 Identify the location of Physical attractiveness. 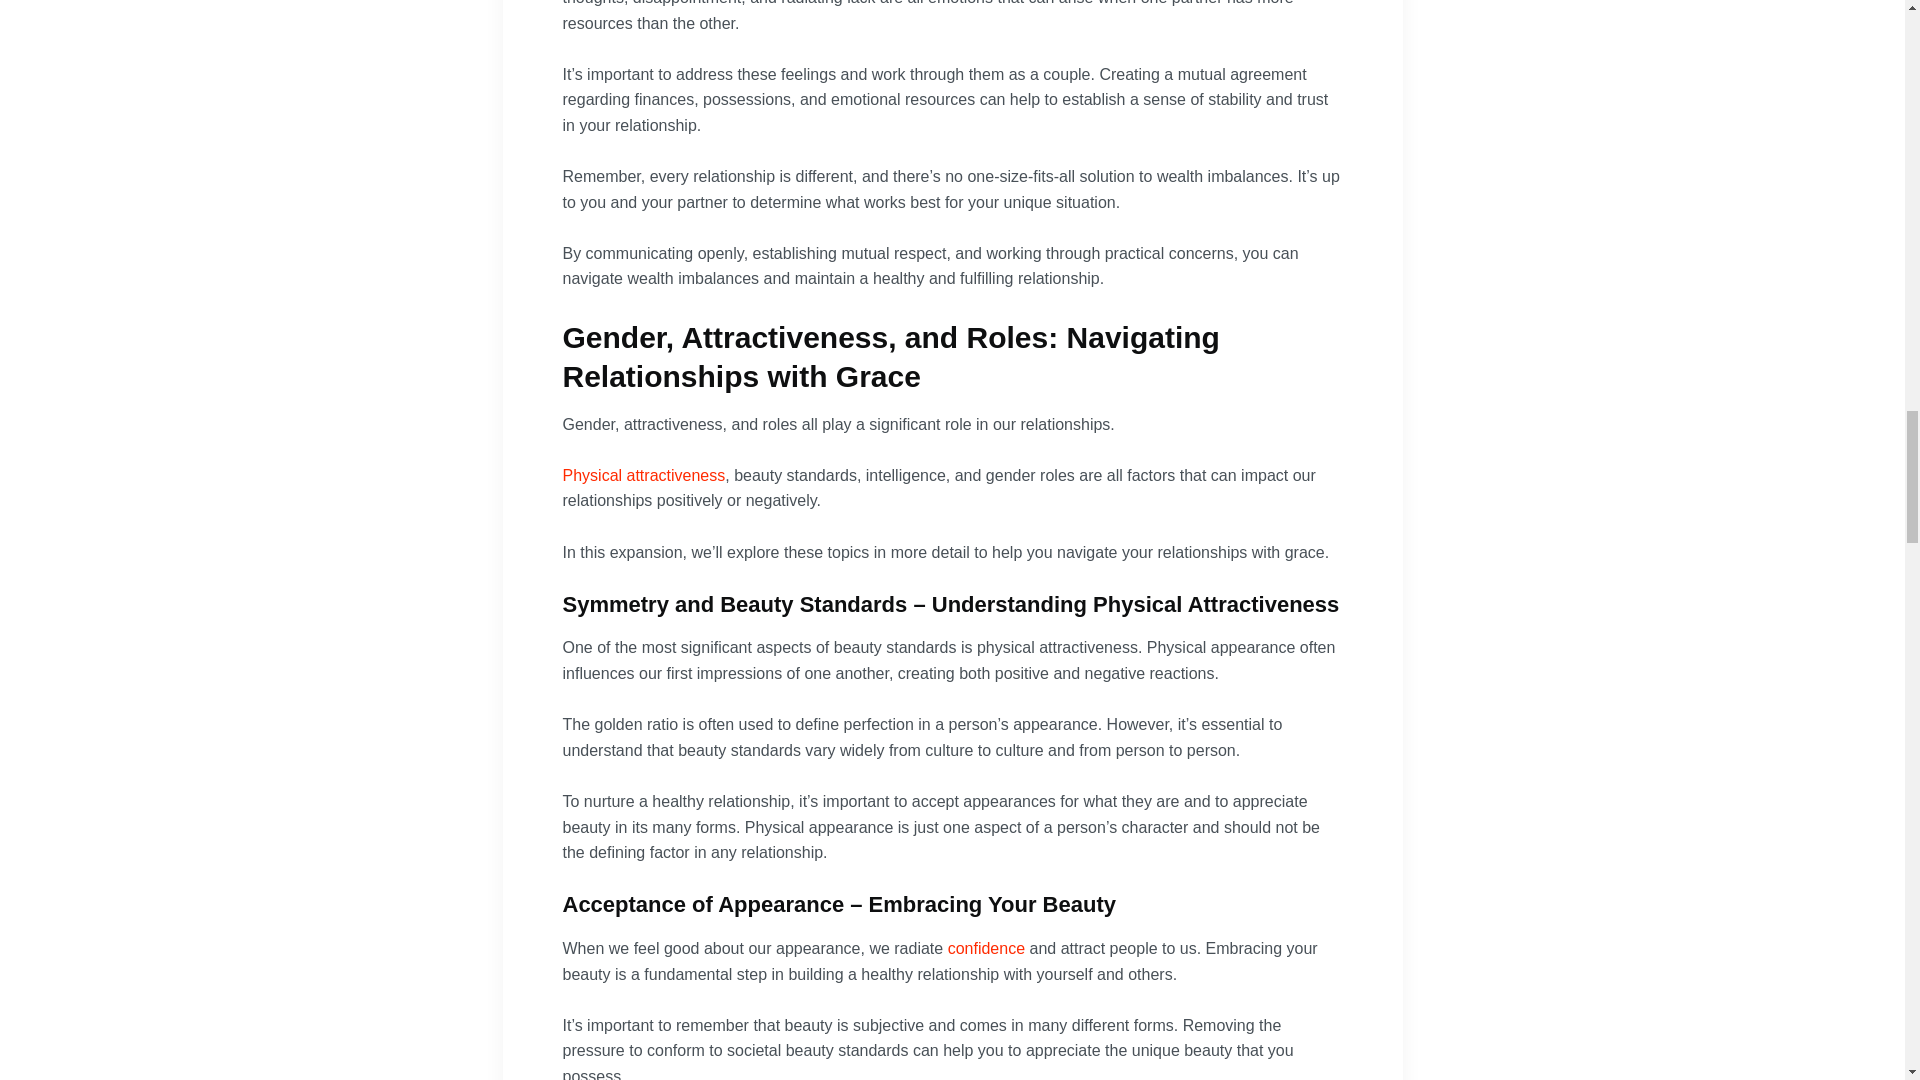
(644, 474).